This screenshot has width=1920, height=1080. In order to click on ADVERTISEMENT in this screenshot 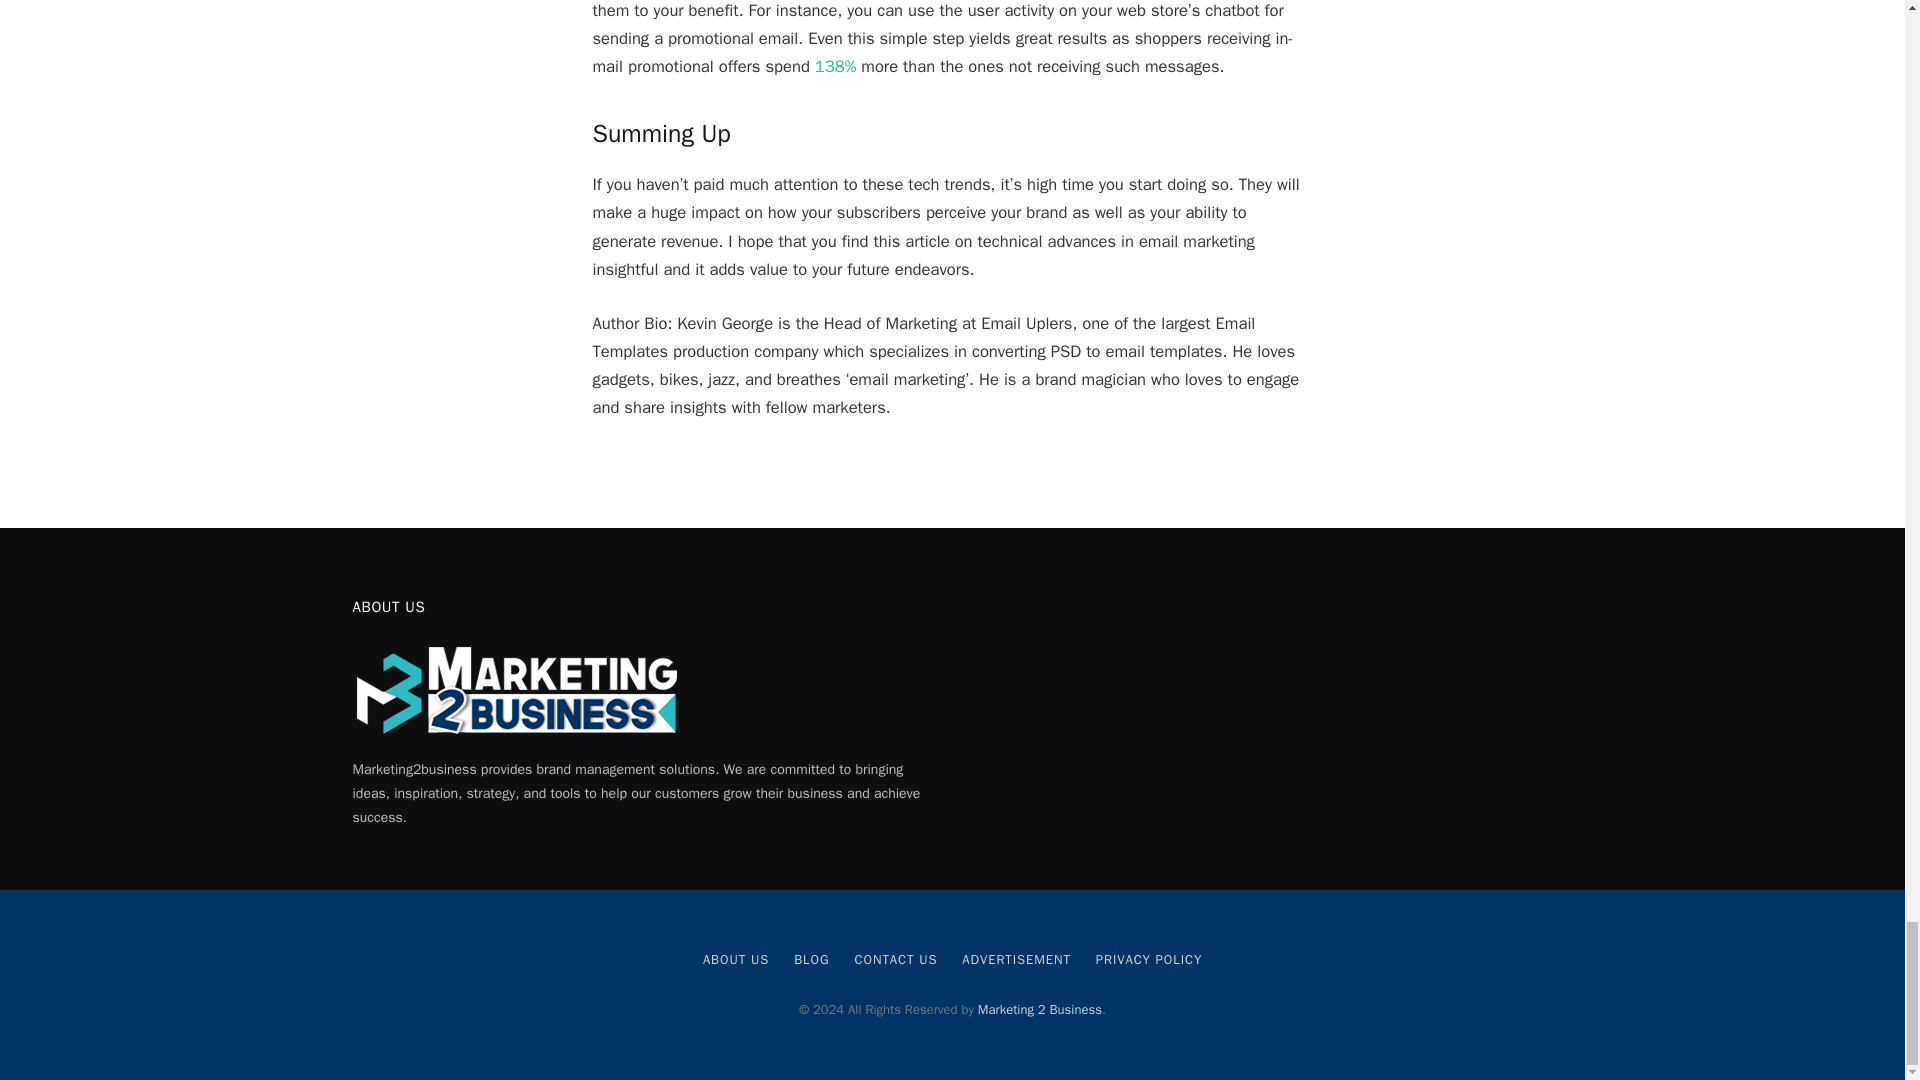, I will do `click(1015, 959)`.